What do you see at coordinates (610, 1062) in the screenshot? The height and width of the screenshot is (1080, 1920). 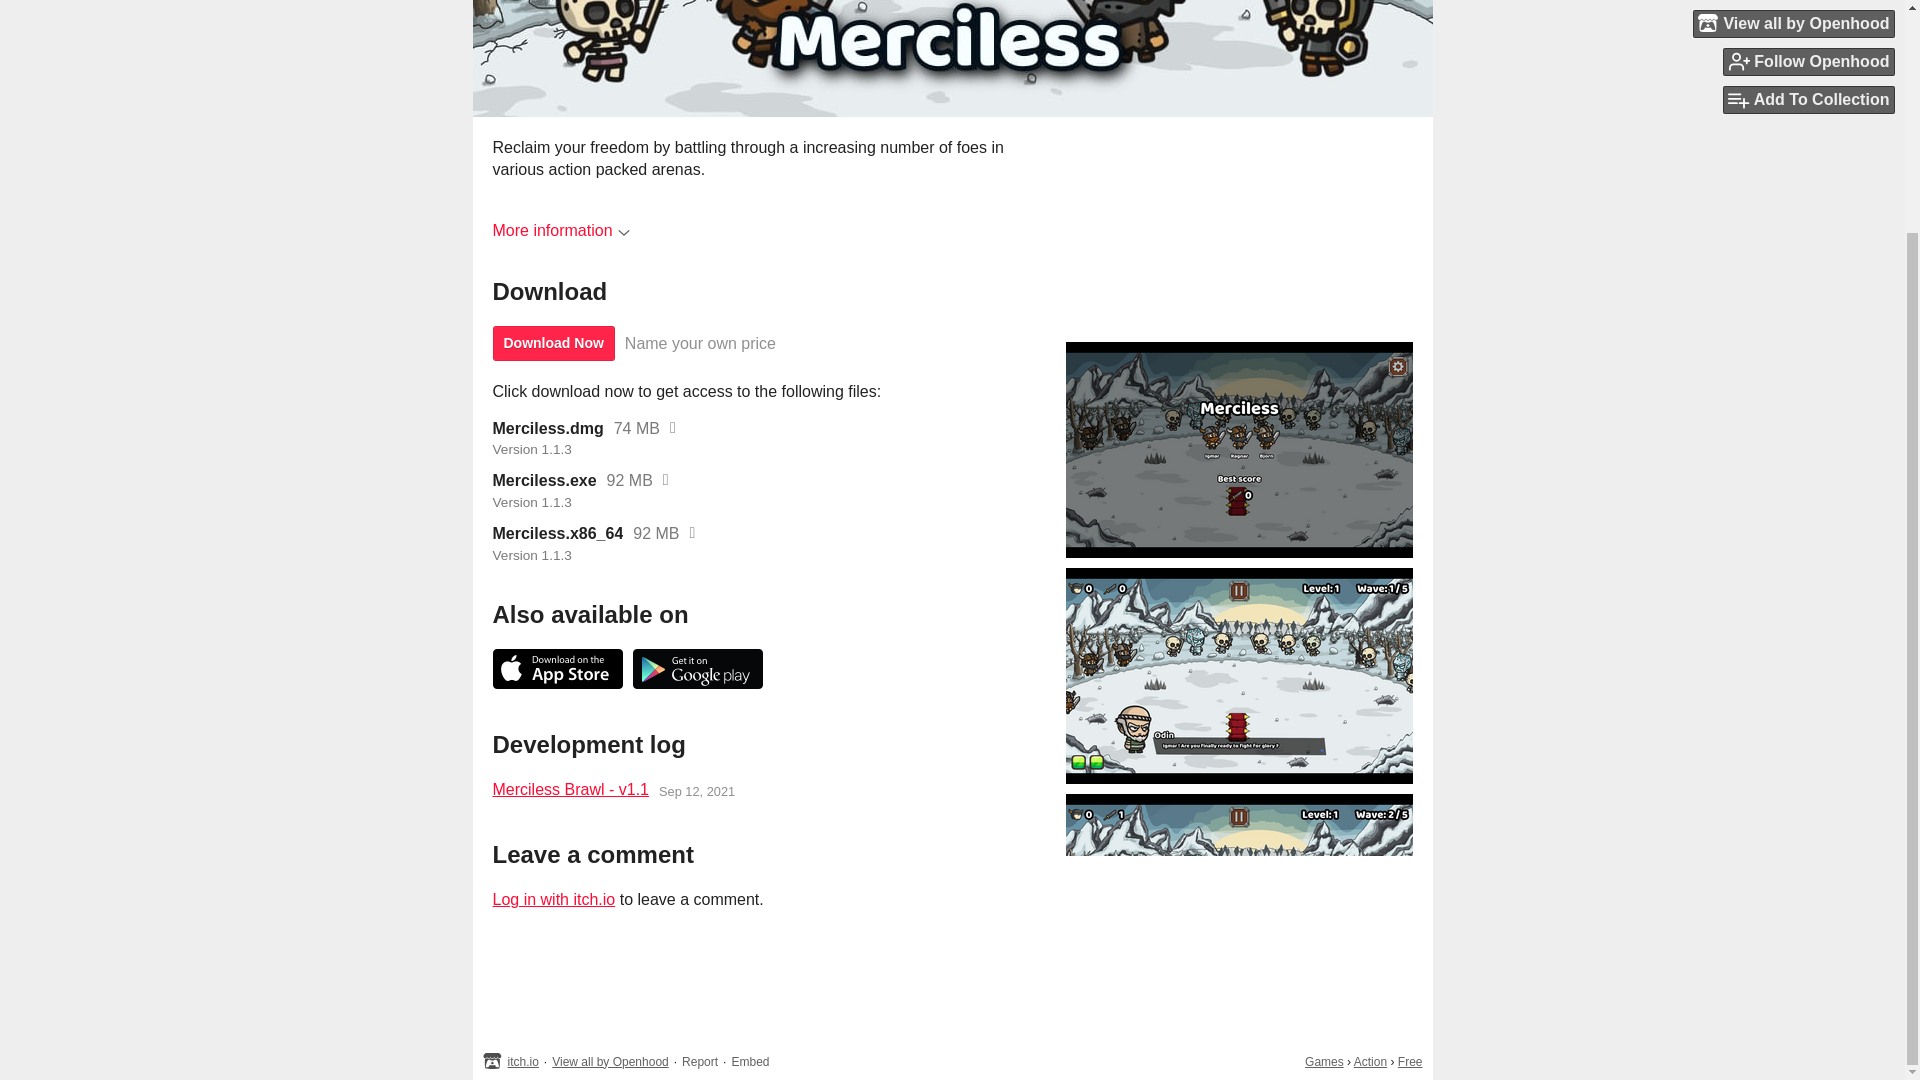 I see `View all by Openhood` at bounding box center [610, 1062].